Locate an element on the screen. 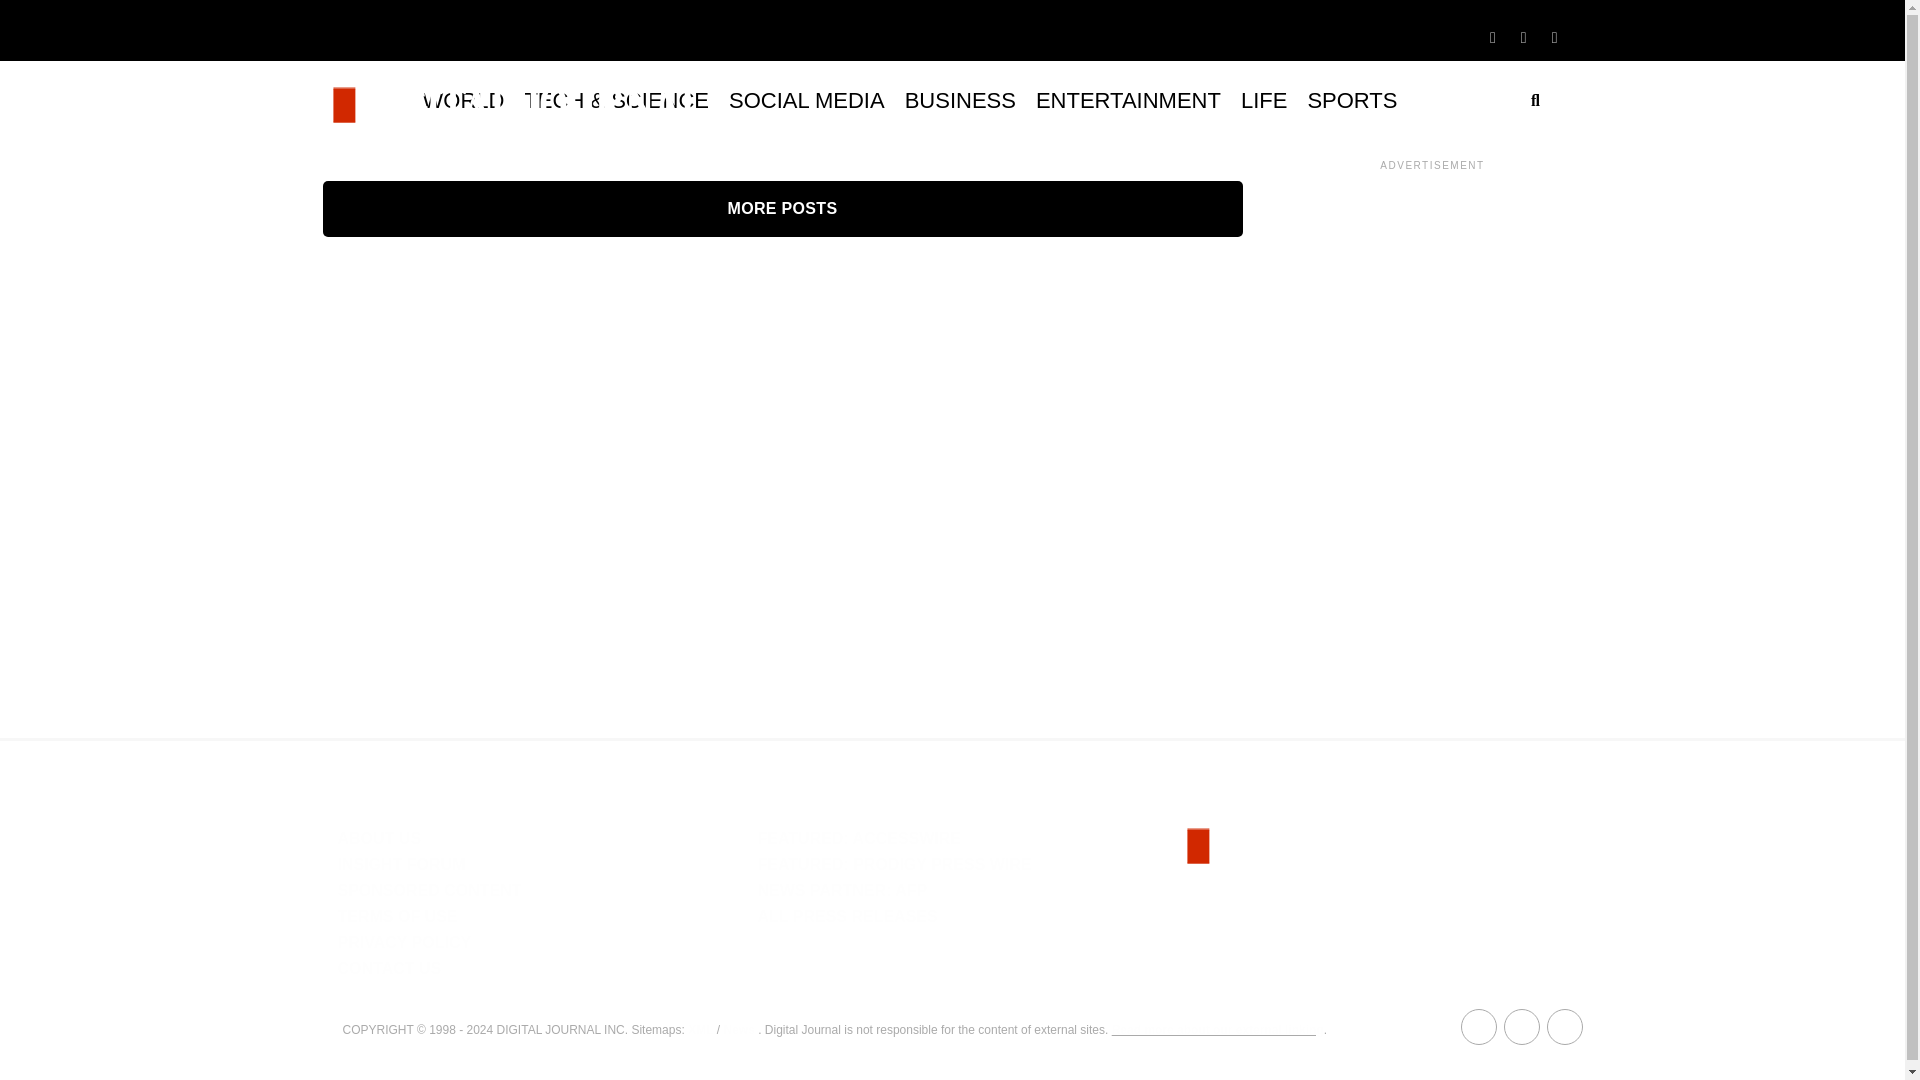 The height and width of the screenshot is (1080, 1920). Read more about our external linking is located at coordinates (1218, 1028).